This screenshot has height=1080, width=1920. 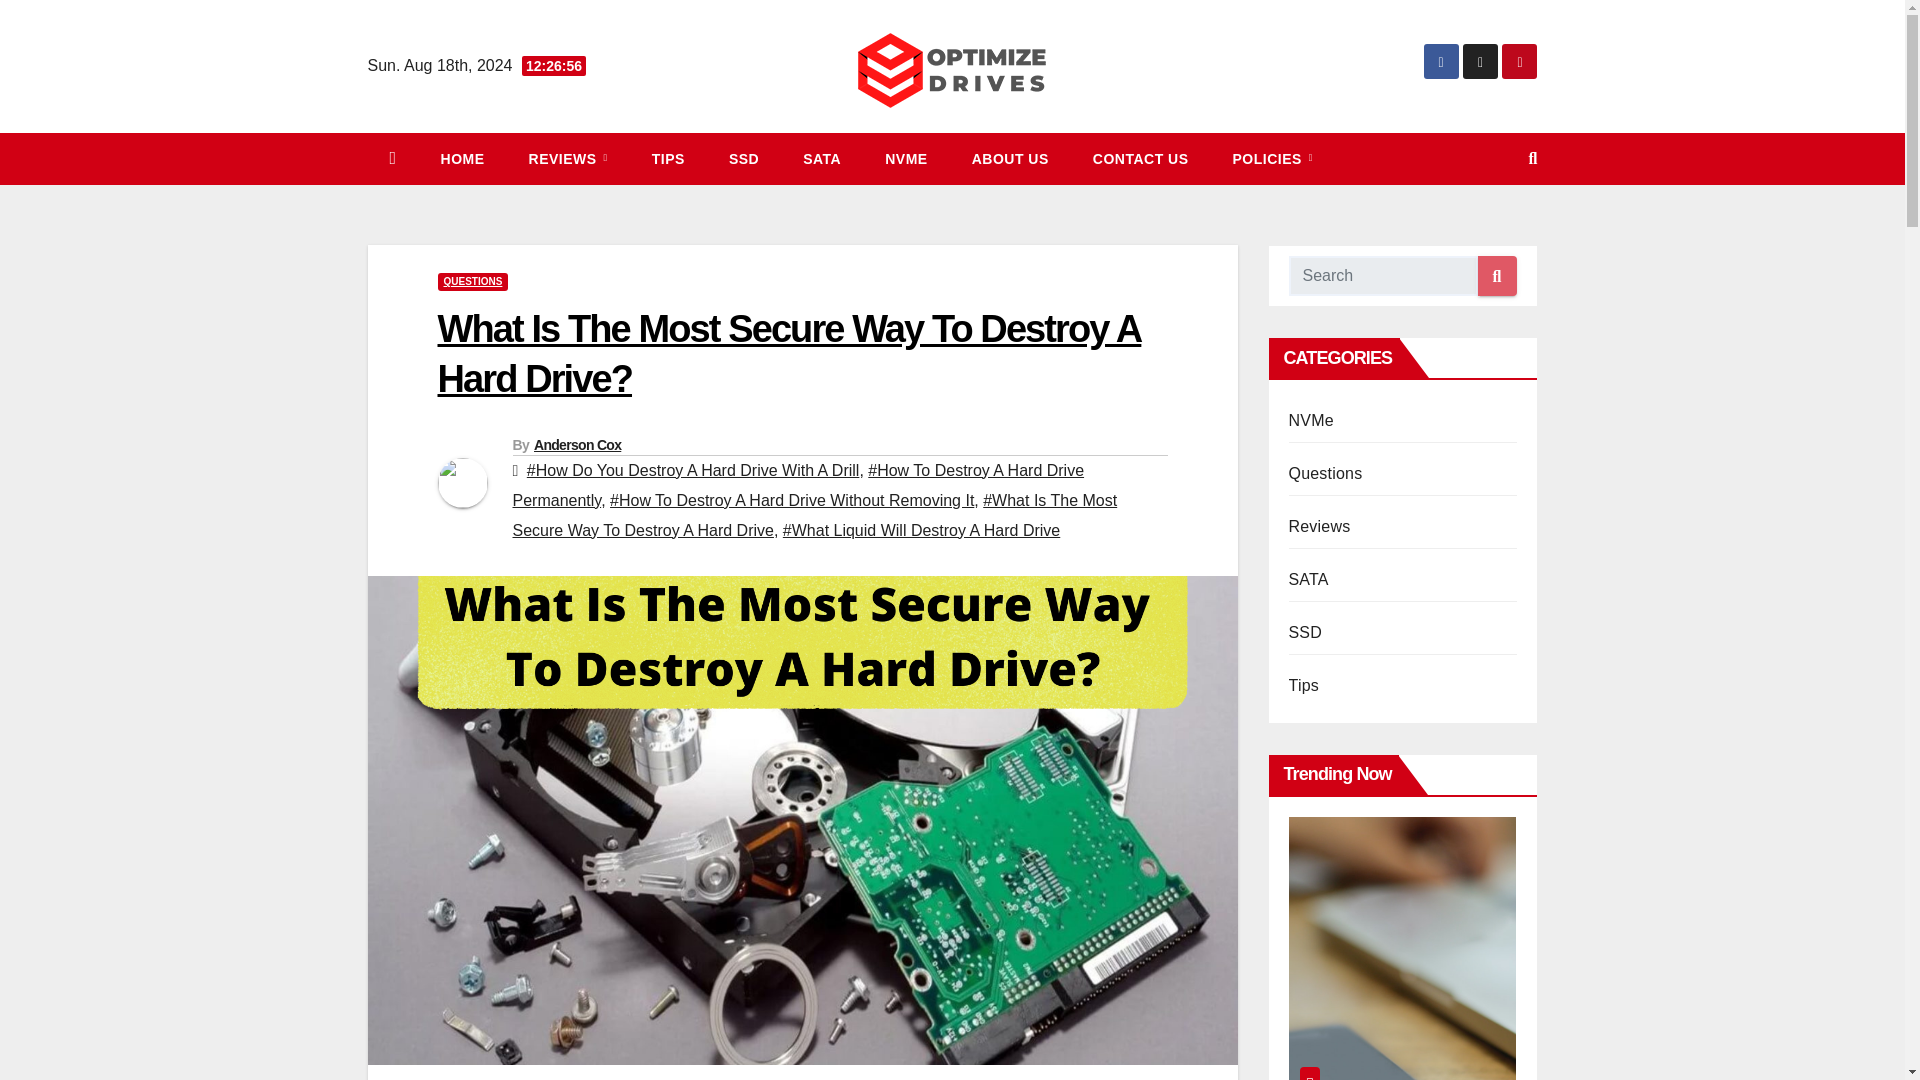 I want to click on SATA, so click(x=822, y=158).